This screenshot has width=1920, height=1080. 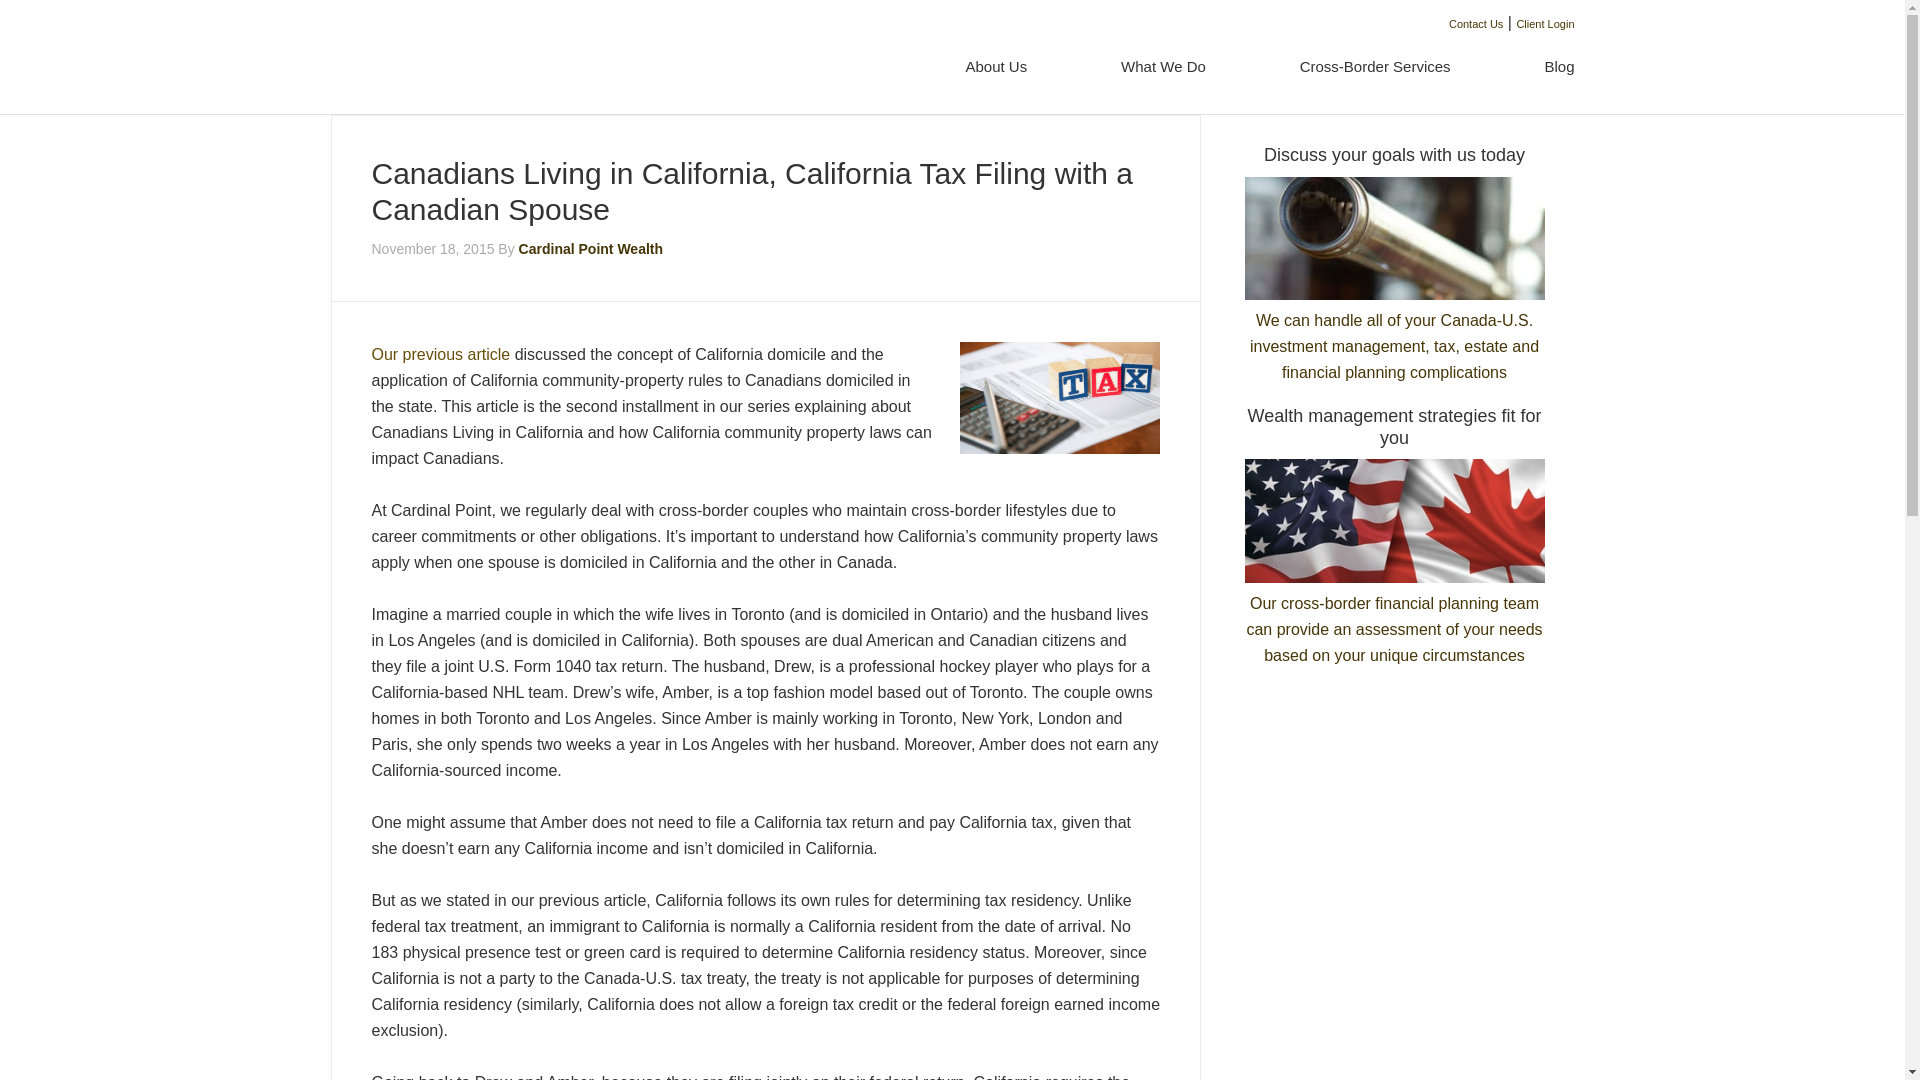 What do you see at coordinates (1536, 67) in the screenshot?
I see `Blog` at bounding box center [1536, 67].